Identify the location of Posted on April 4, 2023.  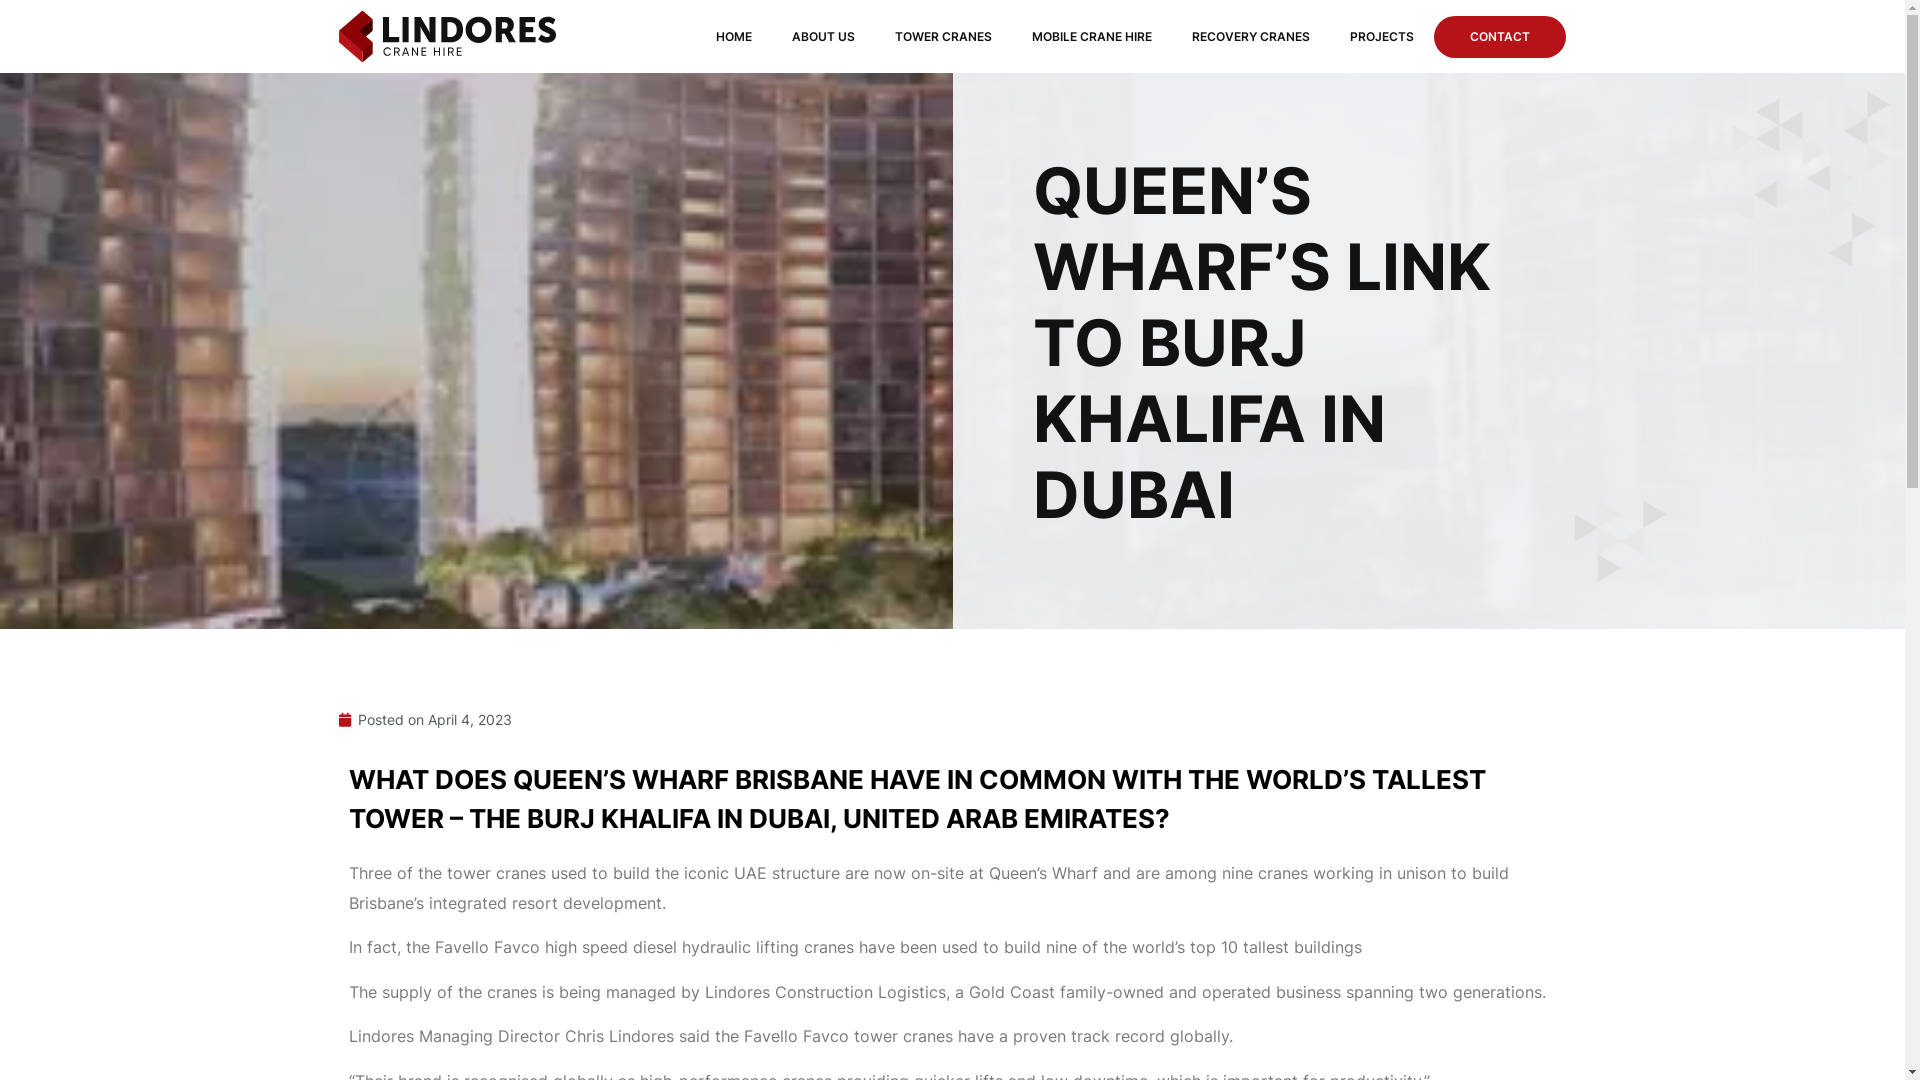
(424, 720).